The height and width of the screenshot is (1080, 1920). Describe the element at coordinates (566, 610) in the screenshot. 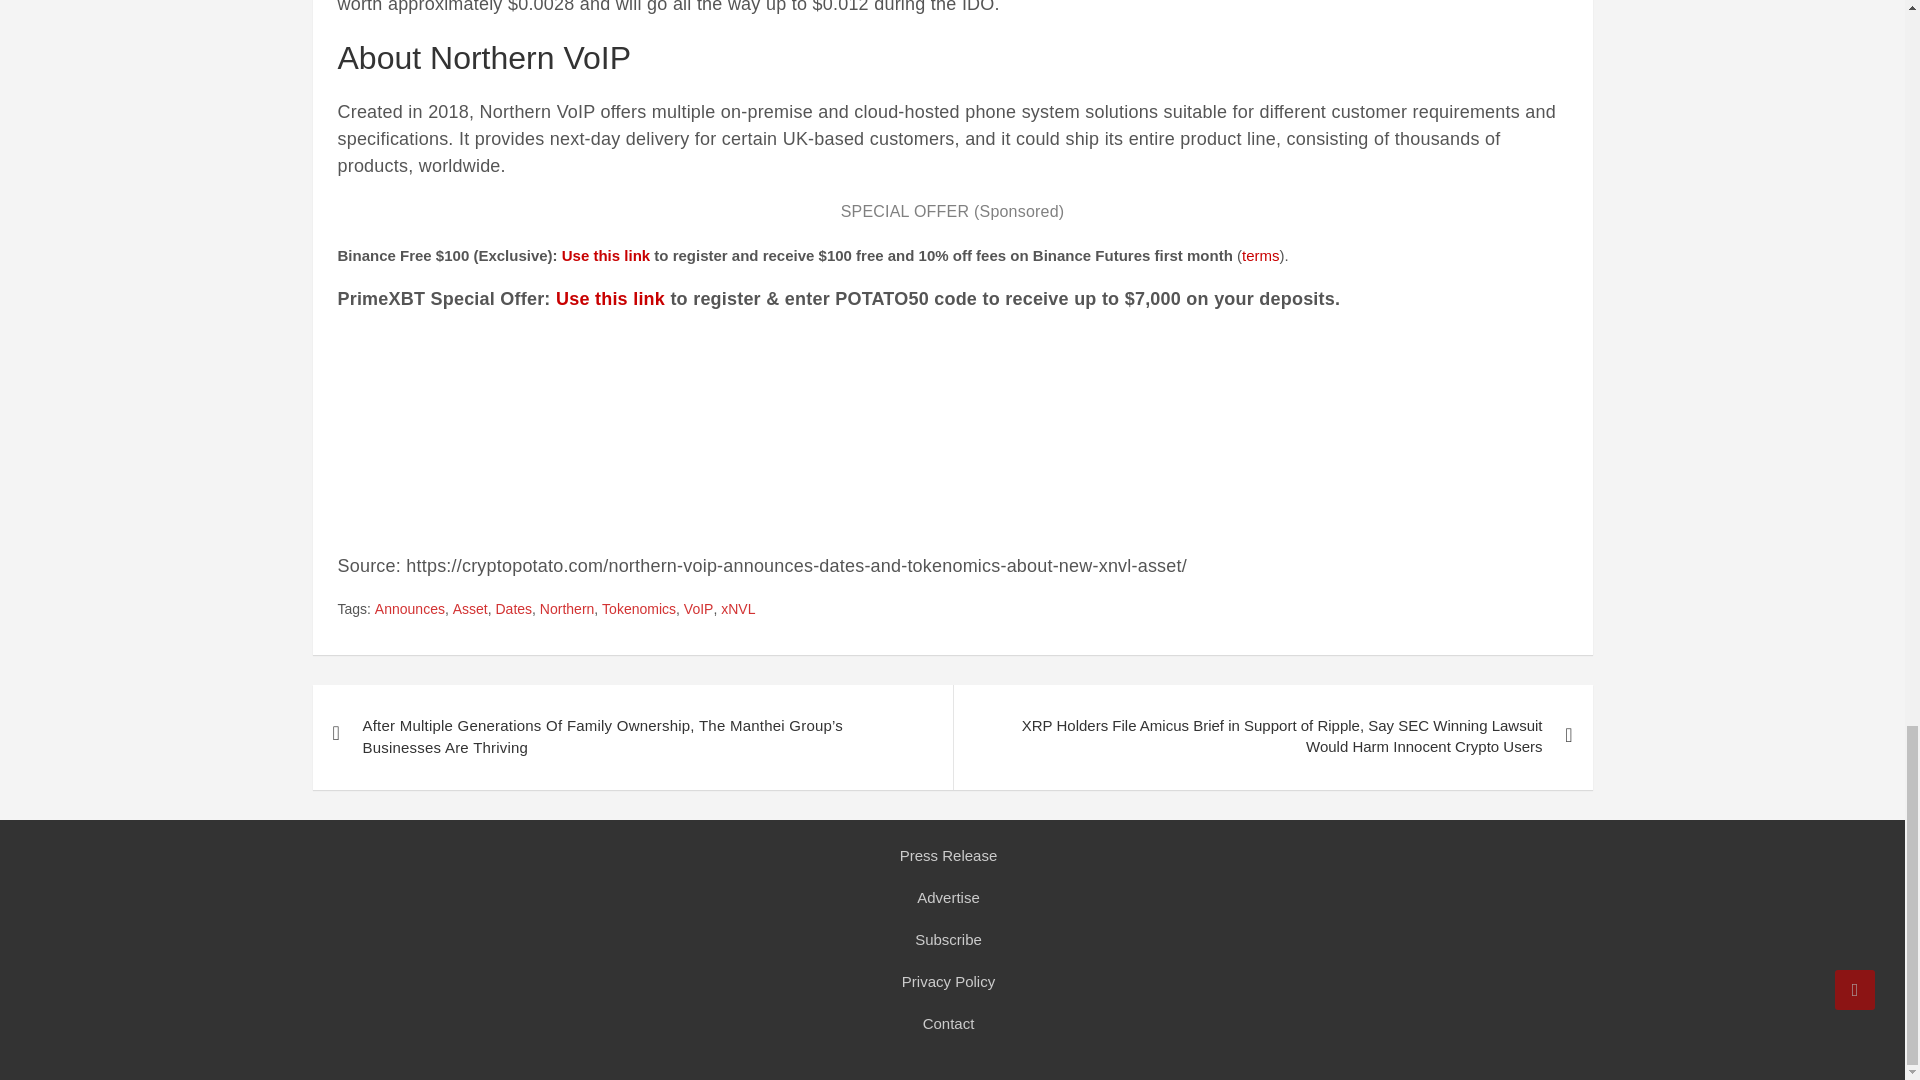

I see `Northern` at that location.